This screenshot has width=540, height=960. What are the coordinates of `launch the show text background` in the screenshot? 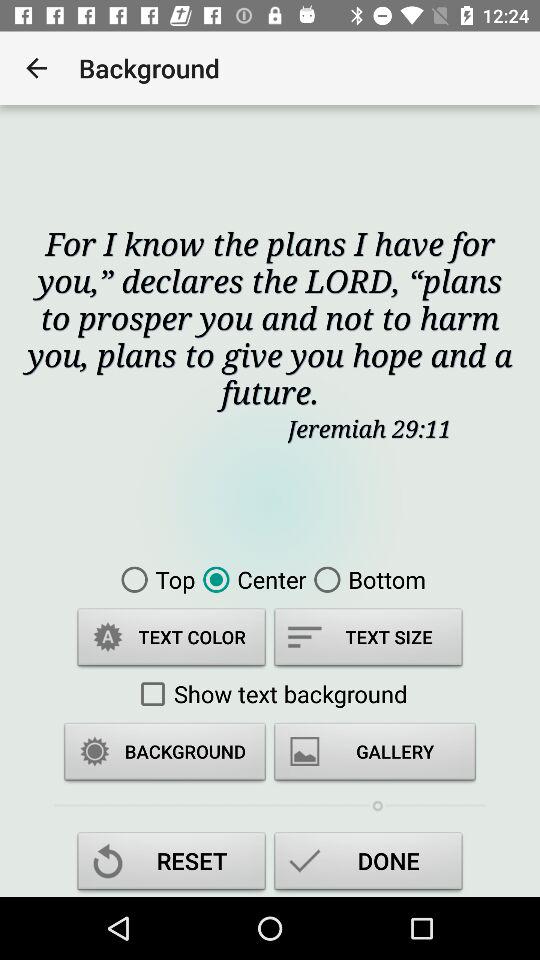 It's located at (270, 694).